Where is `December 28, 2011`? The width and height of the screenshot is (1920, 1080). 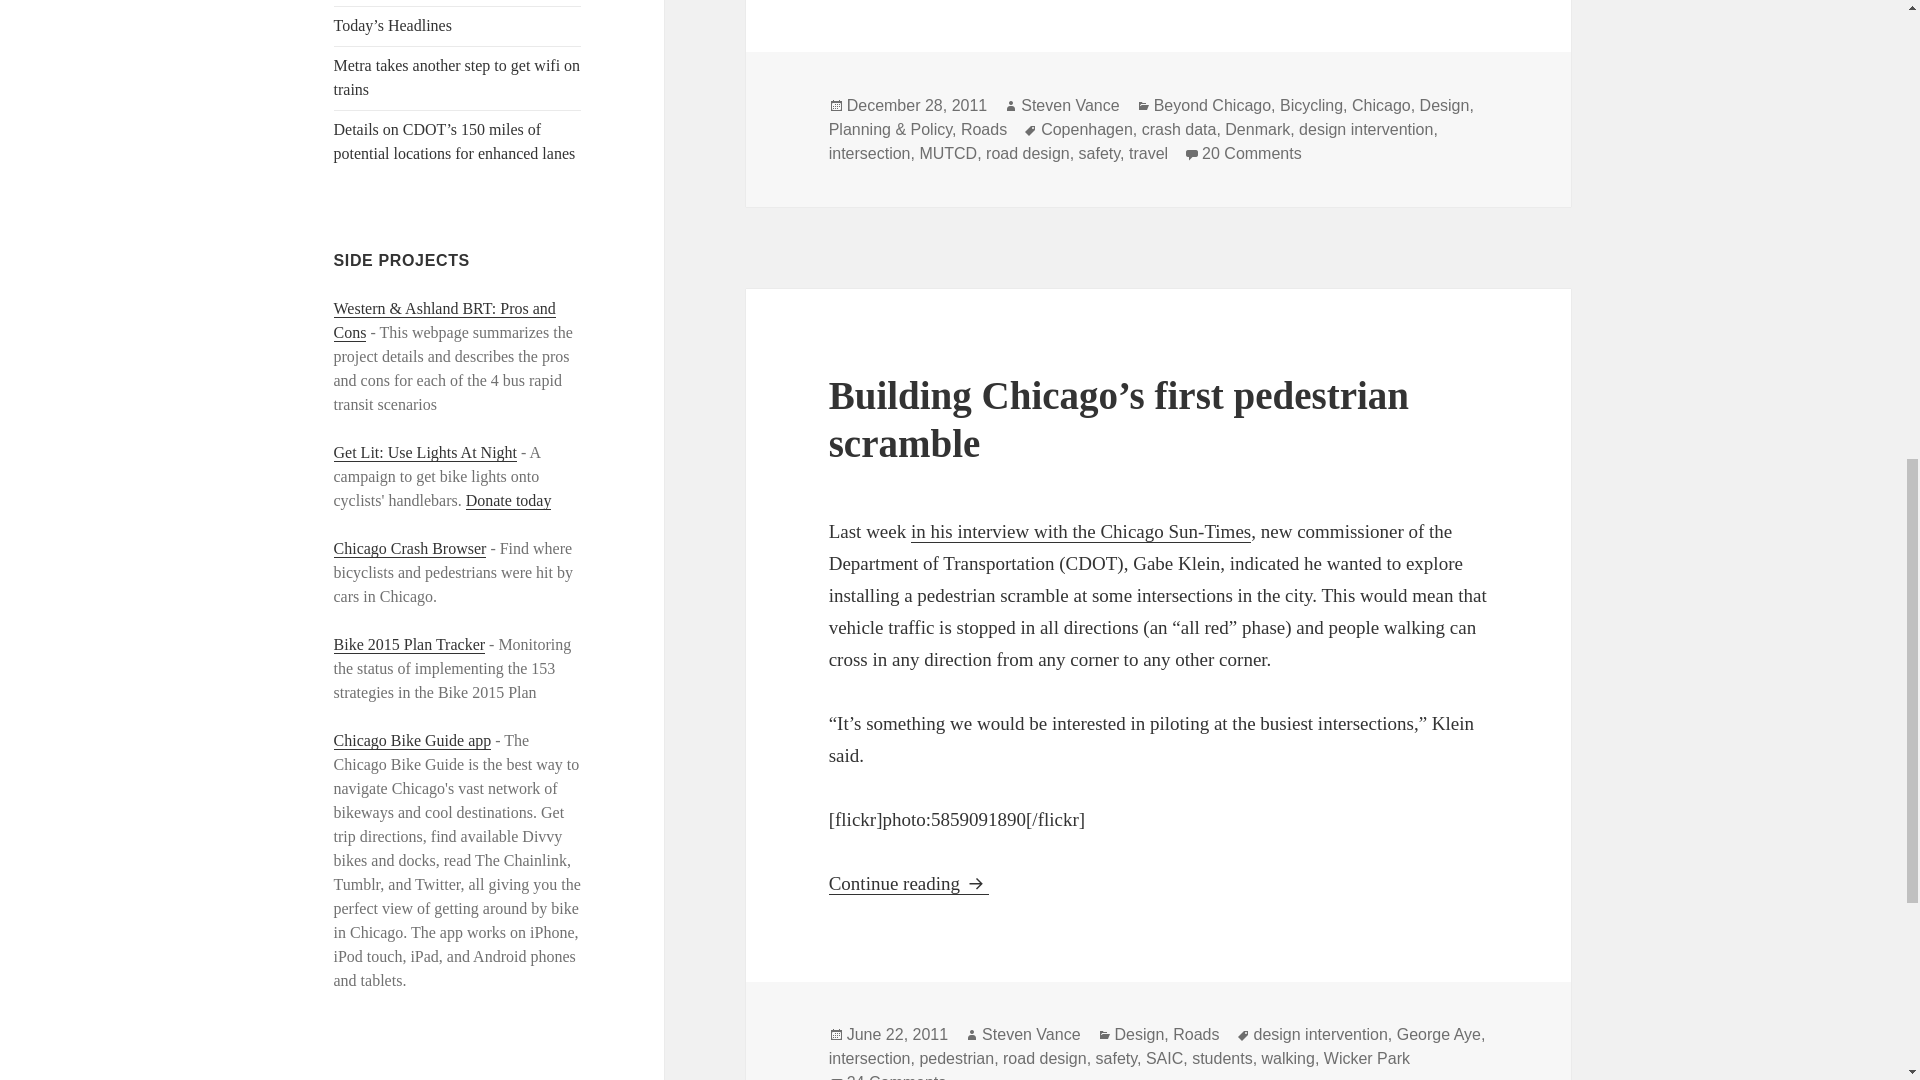 December 28, 2011 is located at coordinates (917, 106).